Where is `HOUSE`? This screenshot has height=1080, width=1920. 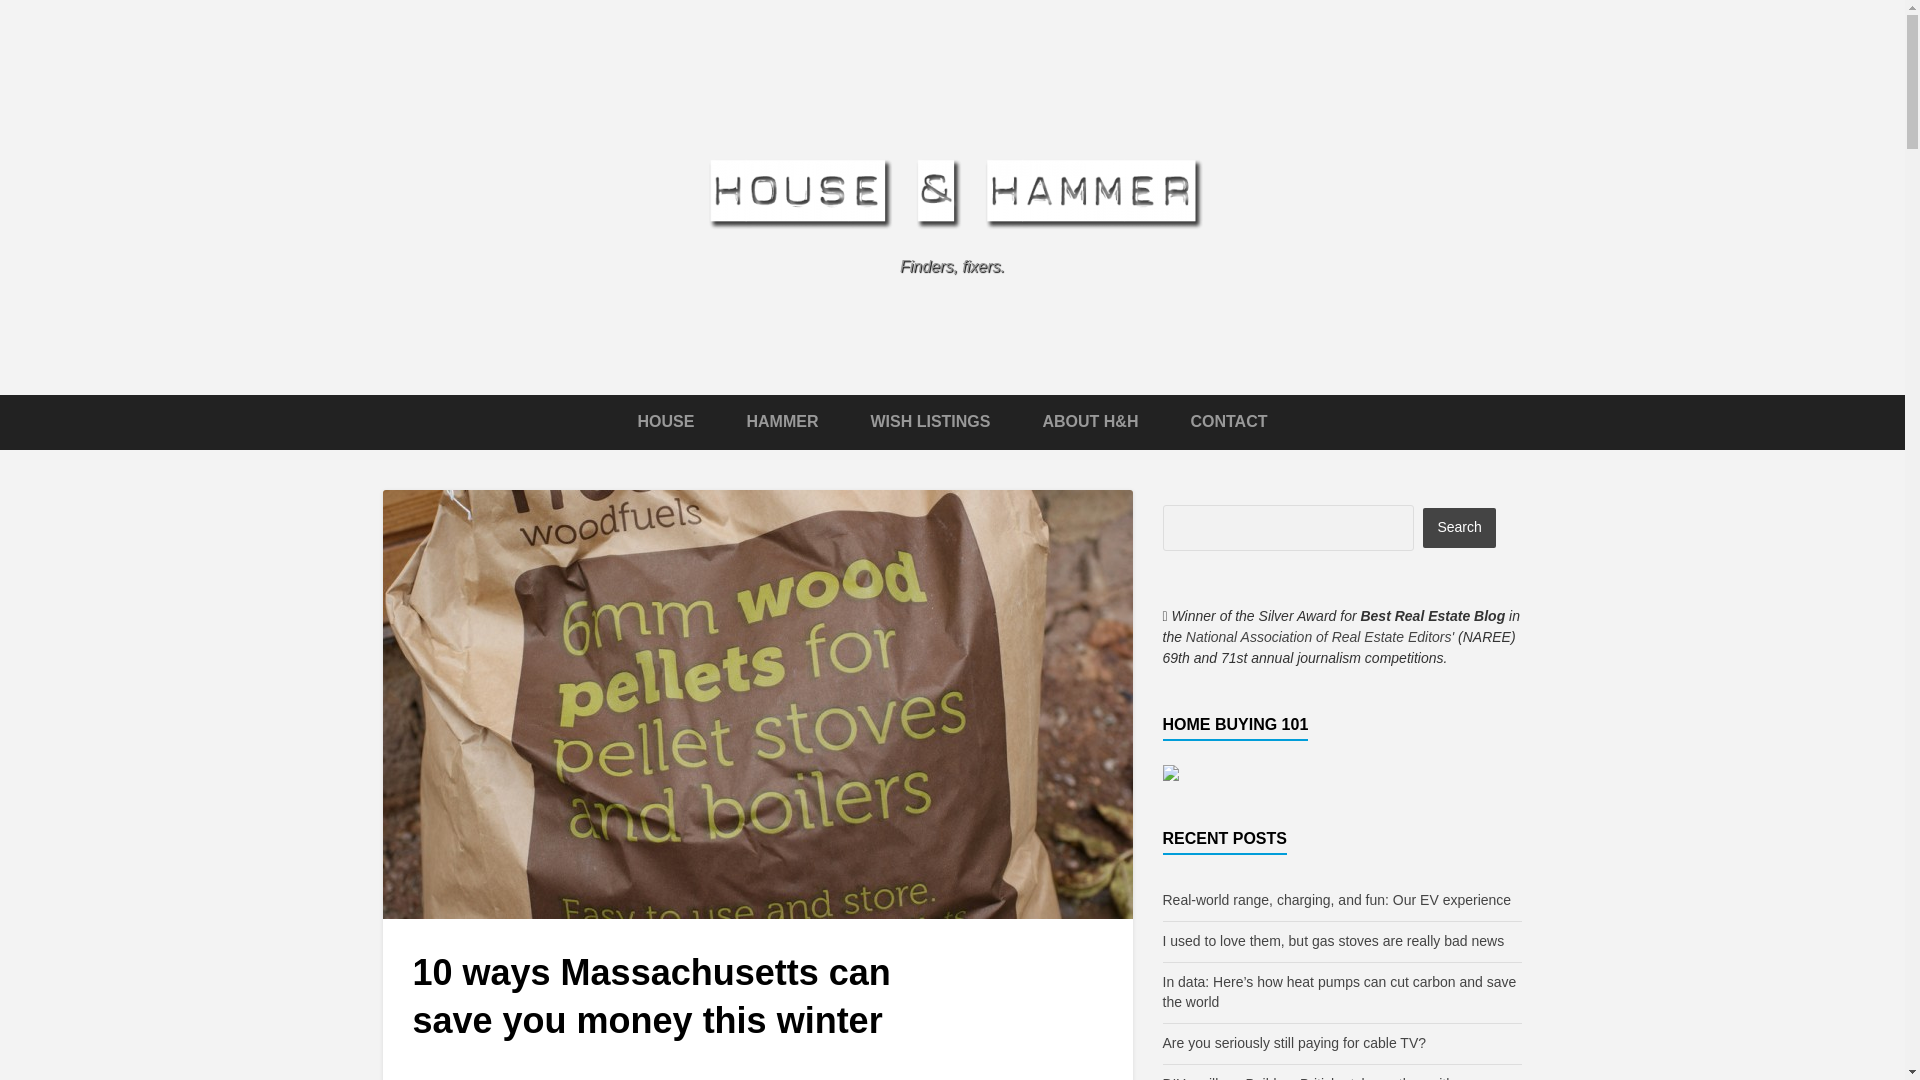
HOUSE is located at coordinates (666, 420).